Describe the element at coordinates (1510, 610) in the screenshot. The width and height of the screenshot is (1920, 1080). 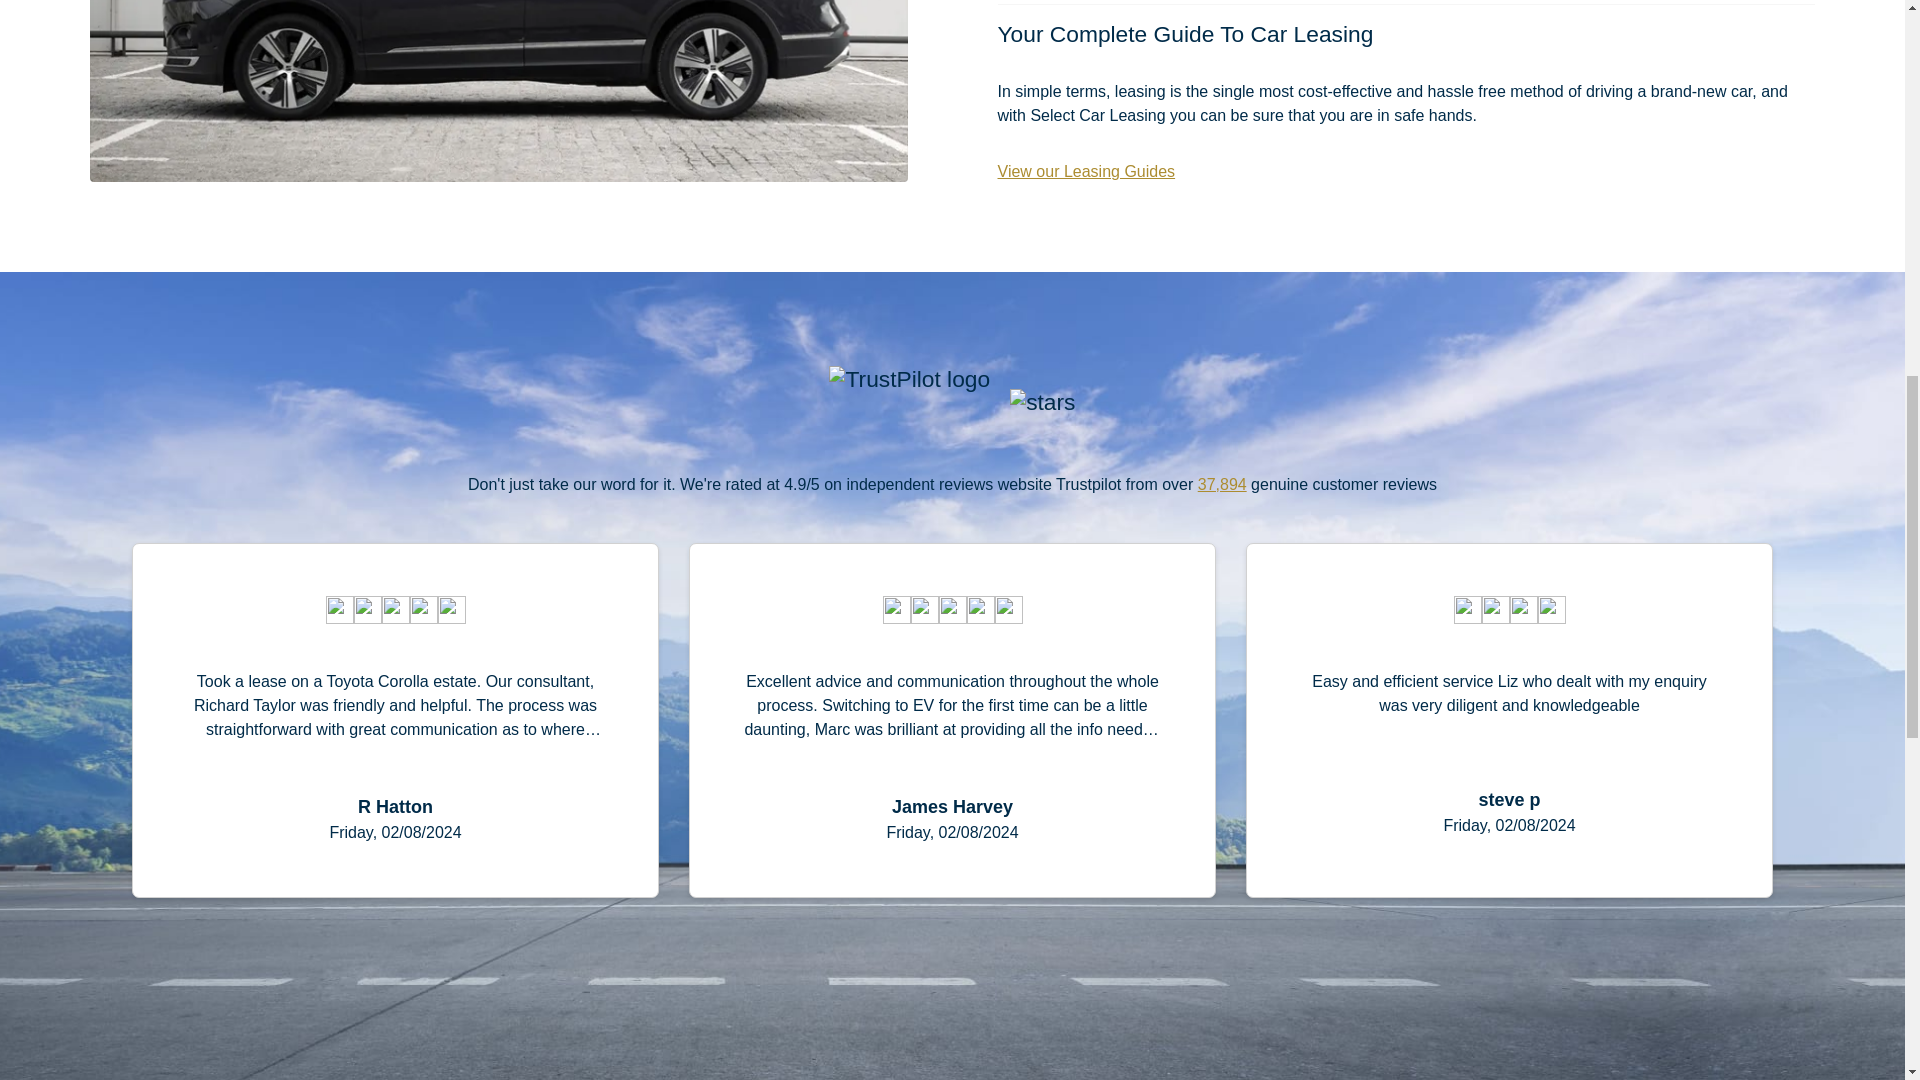
I see `4 stars` at that location.